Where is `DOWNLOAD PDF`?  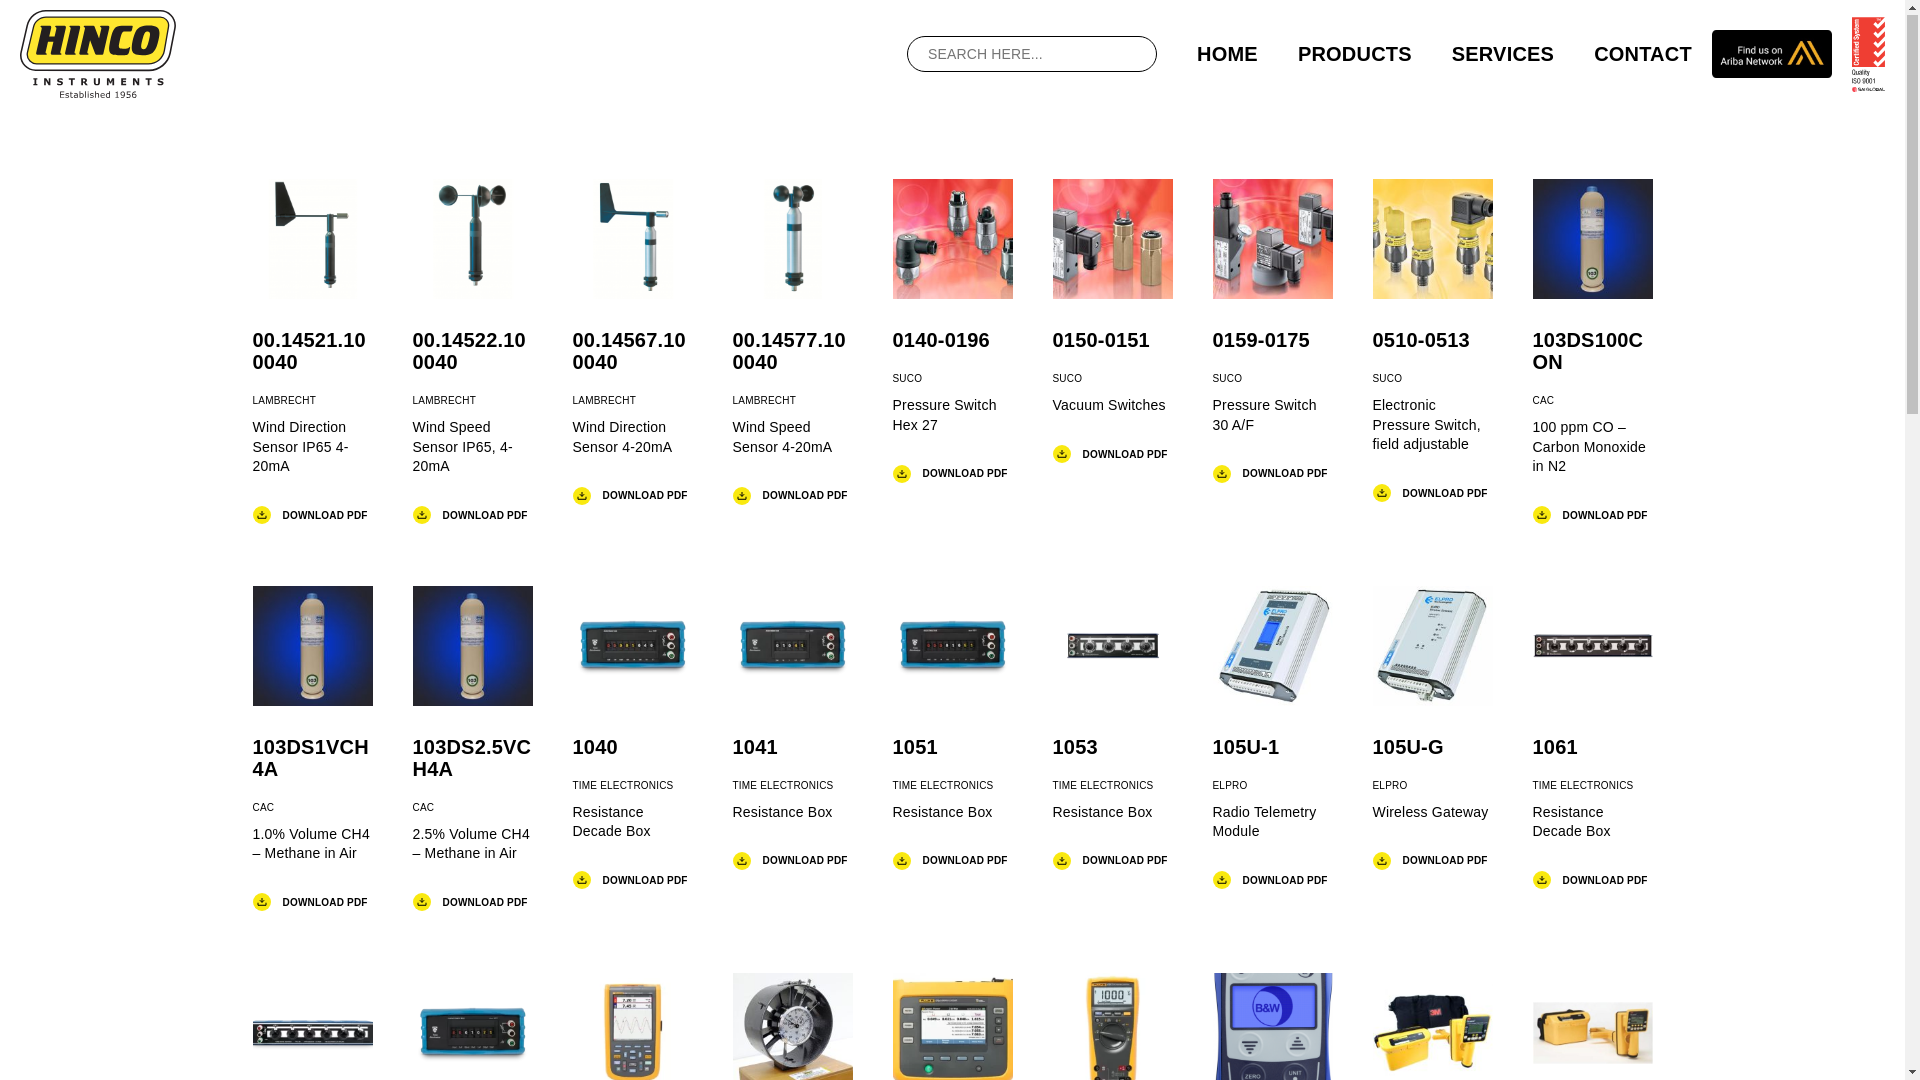
DOWNLOAD PDF is located at coordinates (950, 474).